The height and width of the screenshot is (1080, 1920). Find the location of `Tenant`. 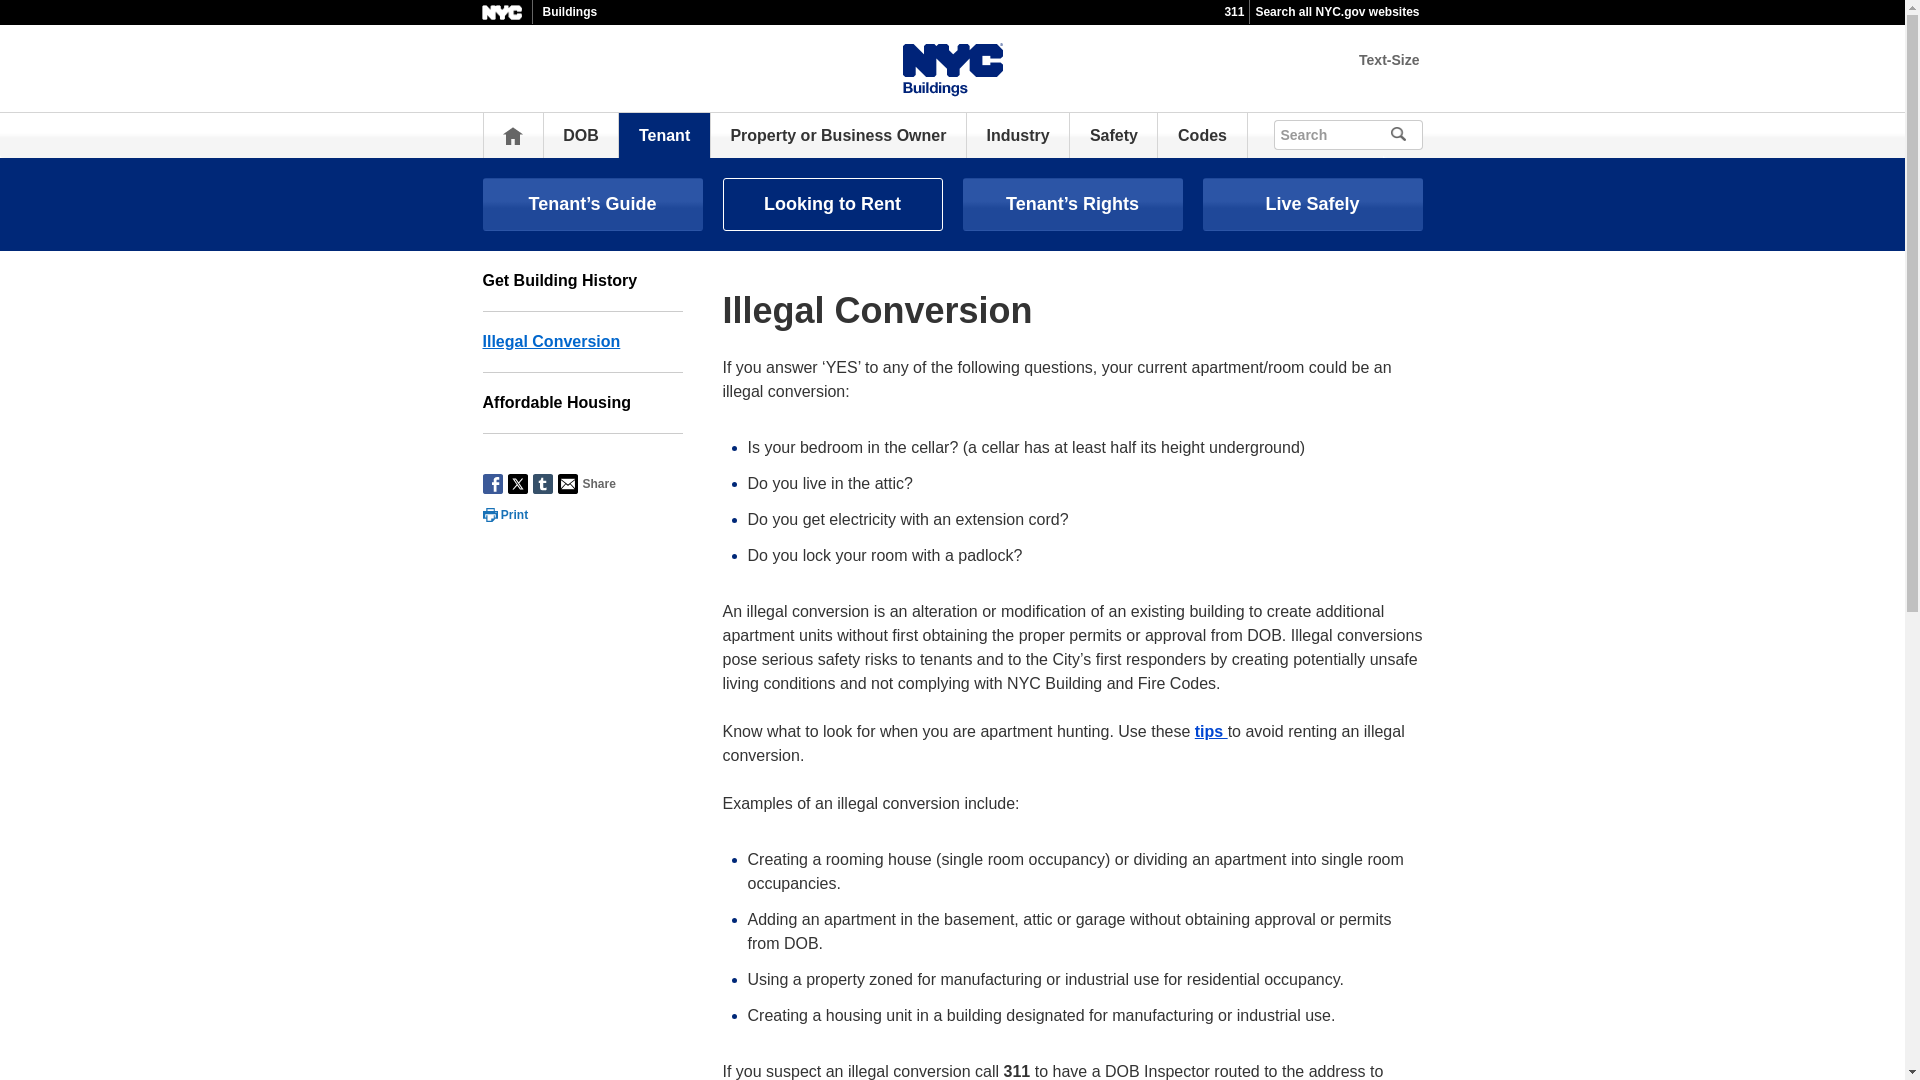

Tenant is located at coordinates (664, 135).